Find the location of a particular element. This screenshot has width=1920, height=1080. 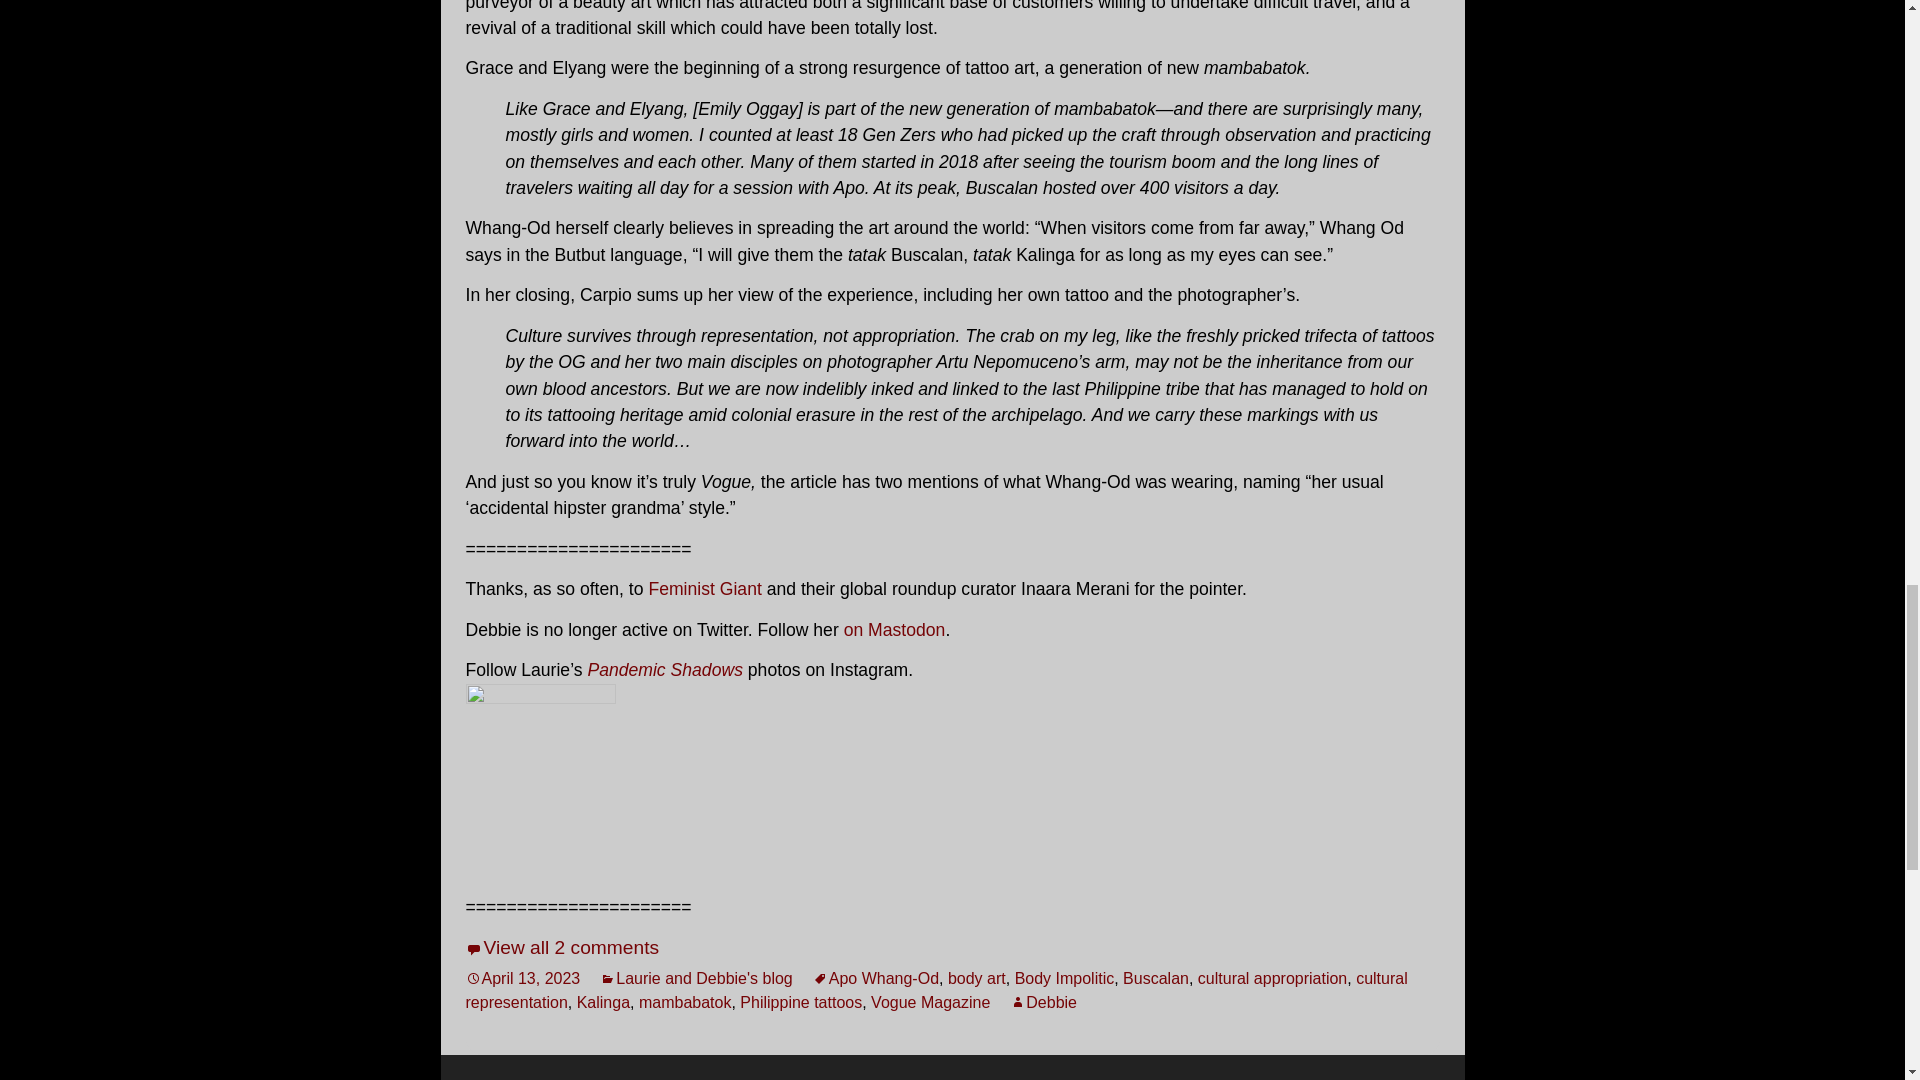

on Mastodon is located at coordinates (895, 630).